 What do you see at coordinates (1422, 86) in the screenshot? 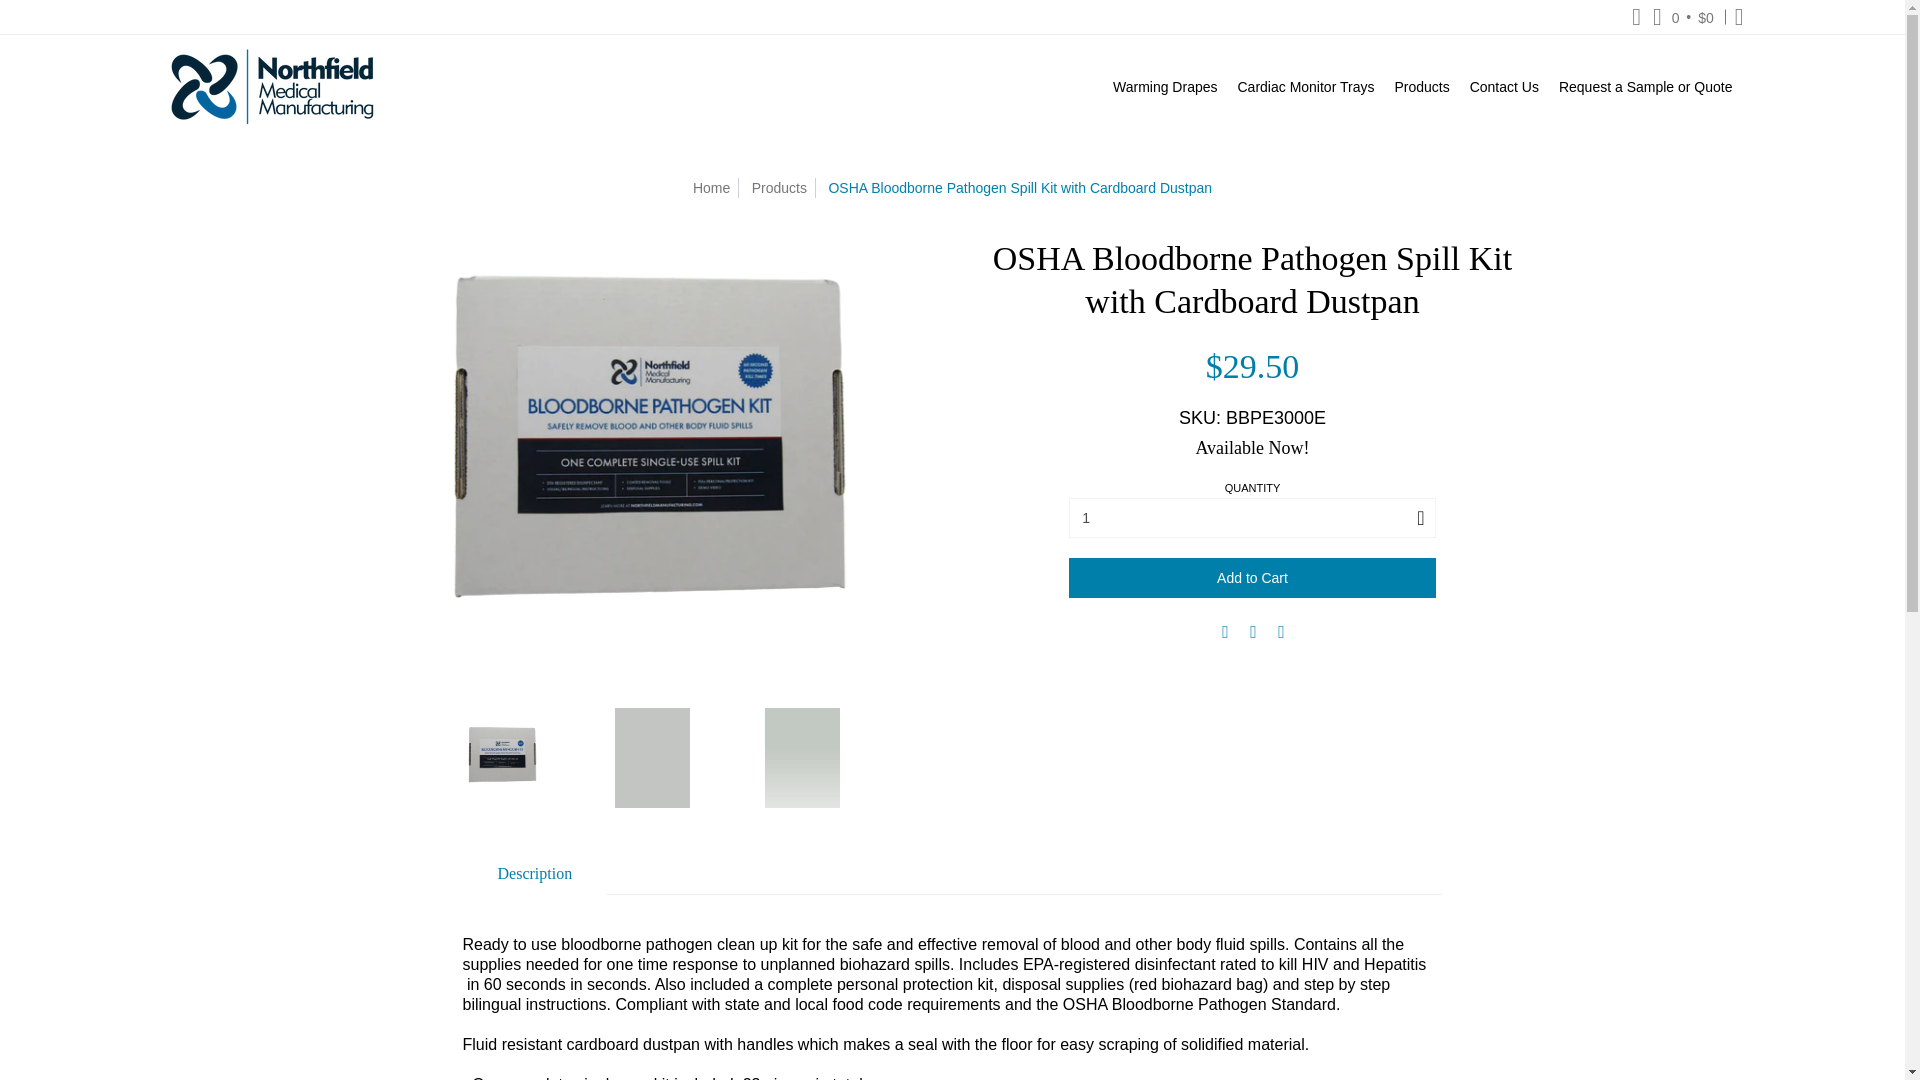
I see `Products` at bounding box center [1422, 86].